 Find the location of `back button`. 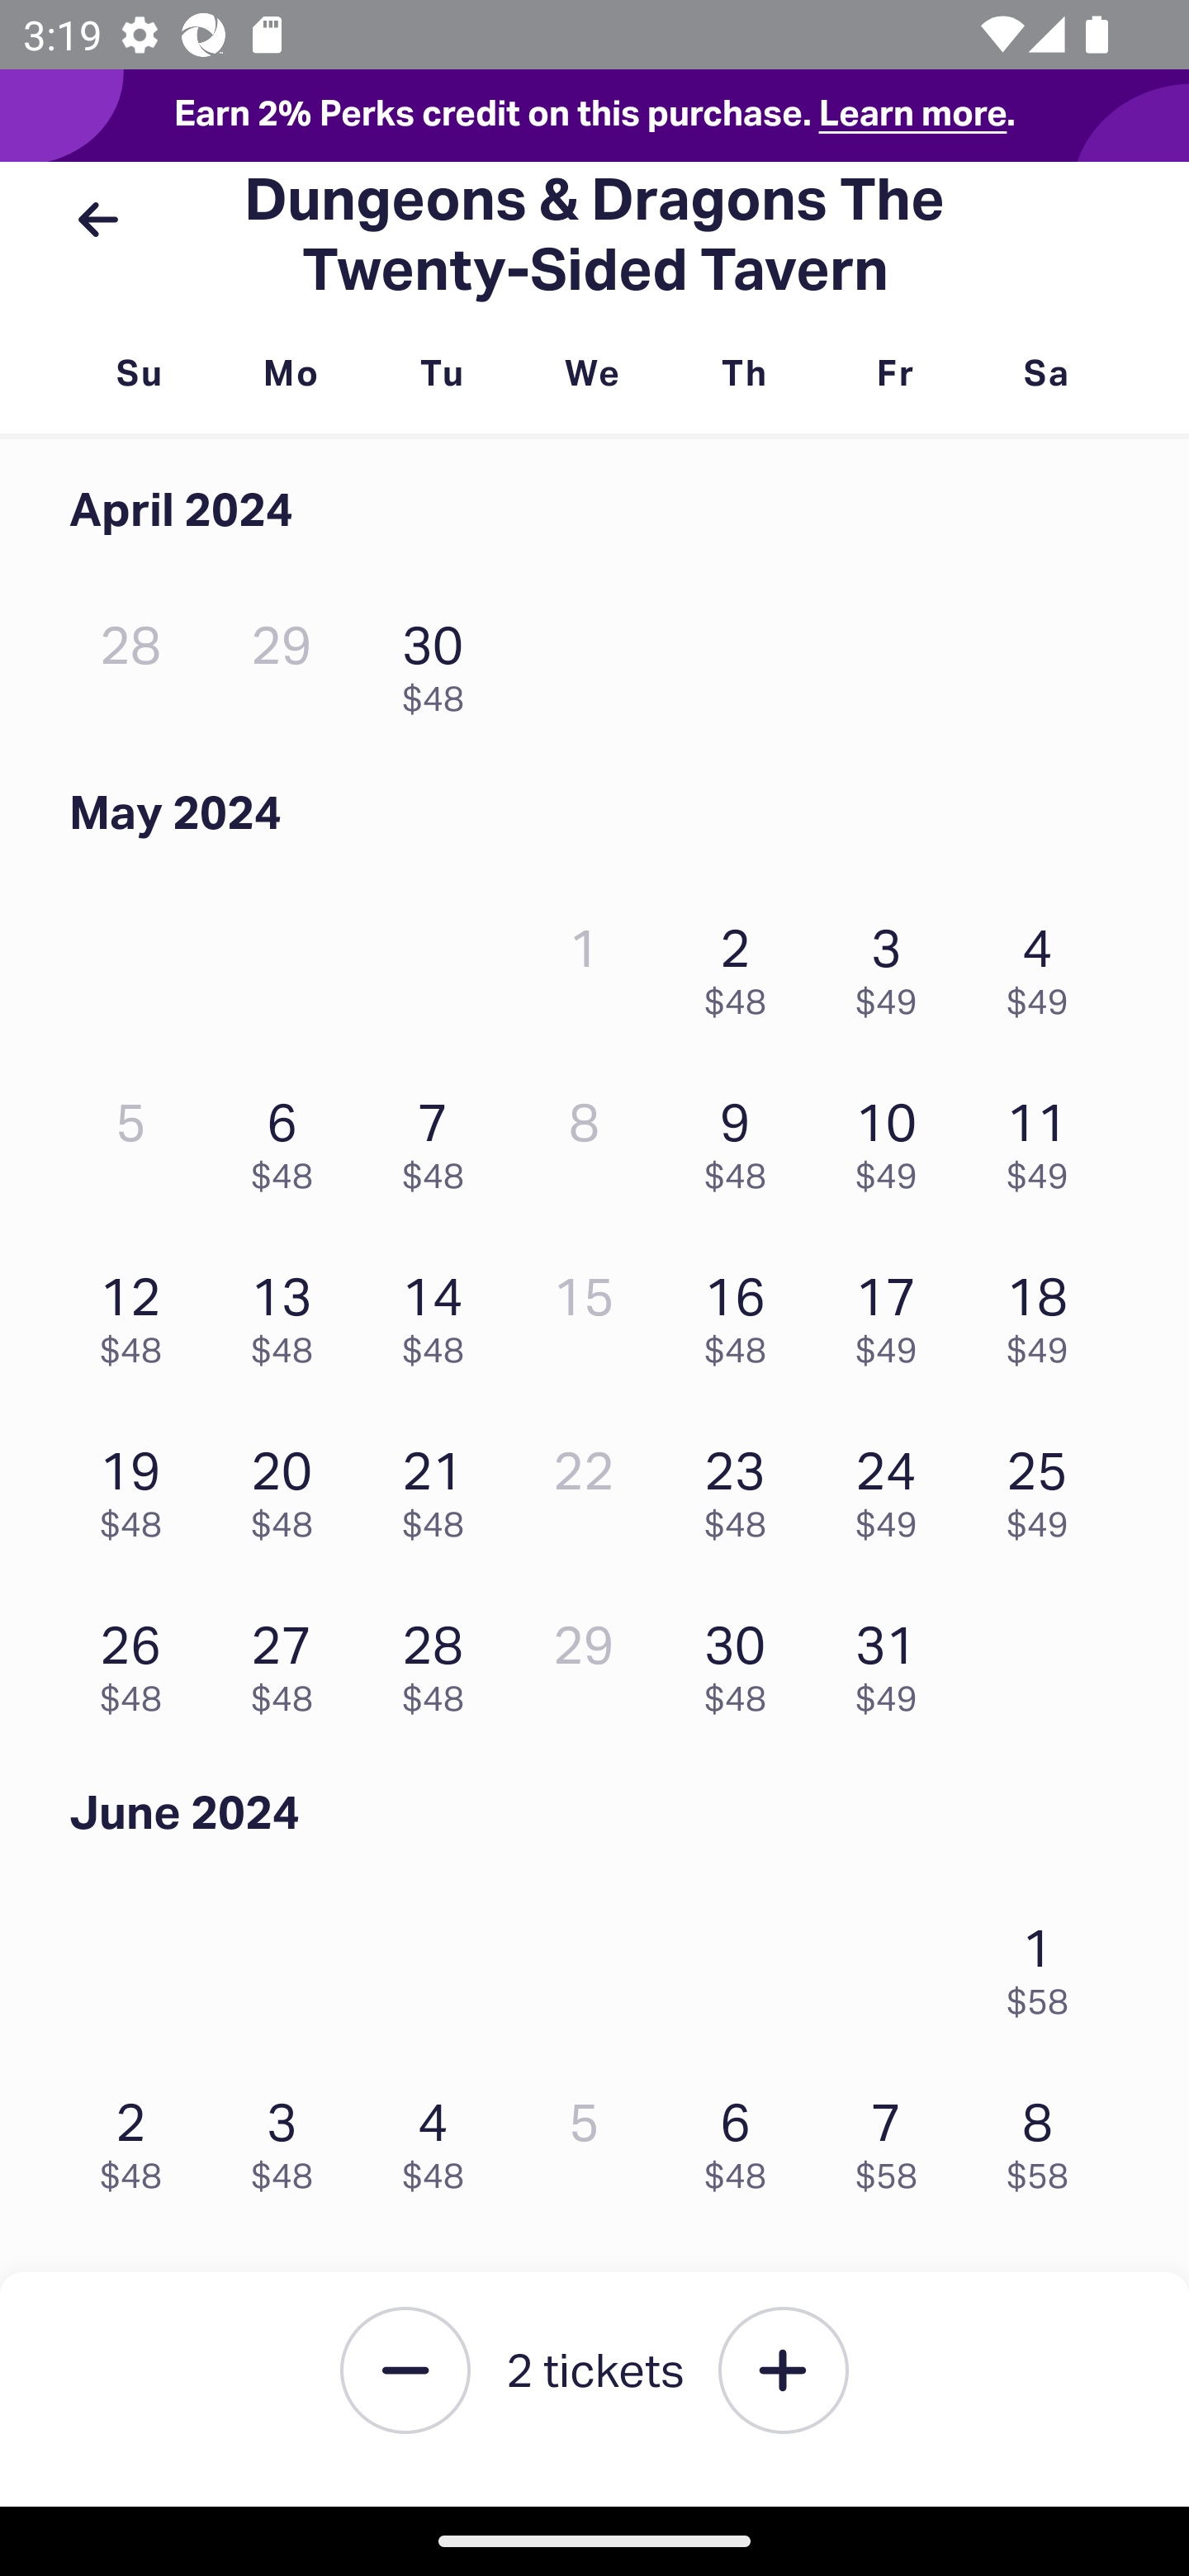

back button is located at coordinates (97, 220).